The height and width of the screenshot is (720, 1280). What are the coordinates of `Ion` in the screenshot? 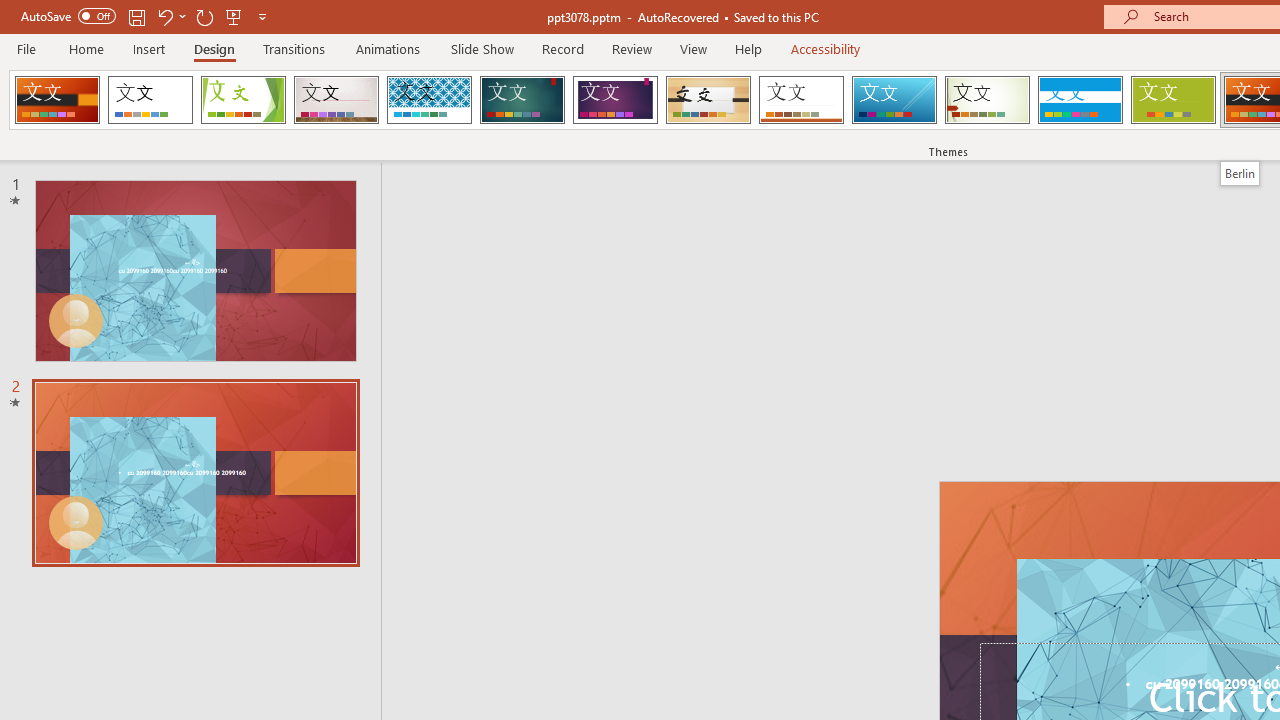 It's located at (522, 100).